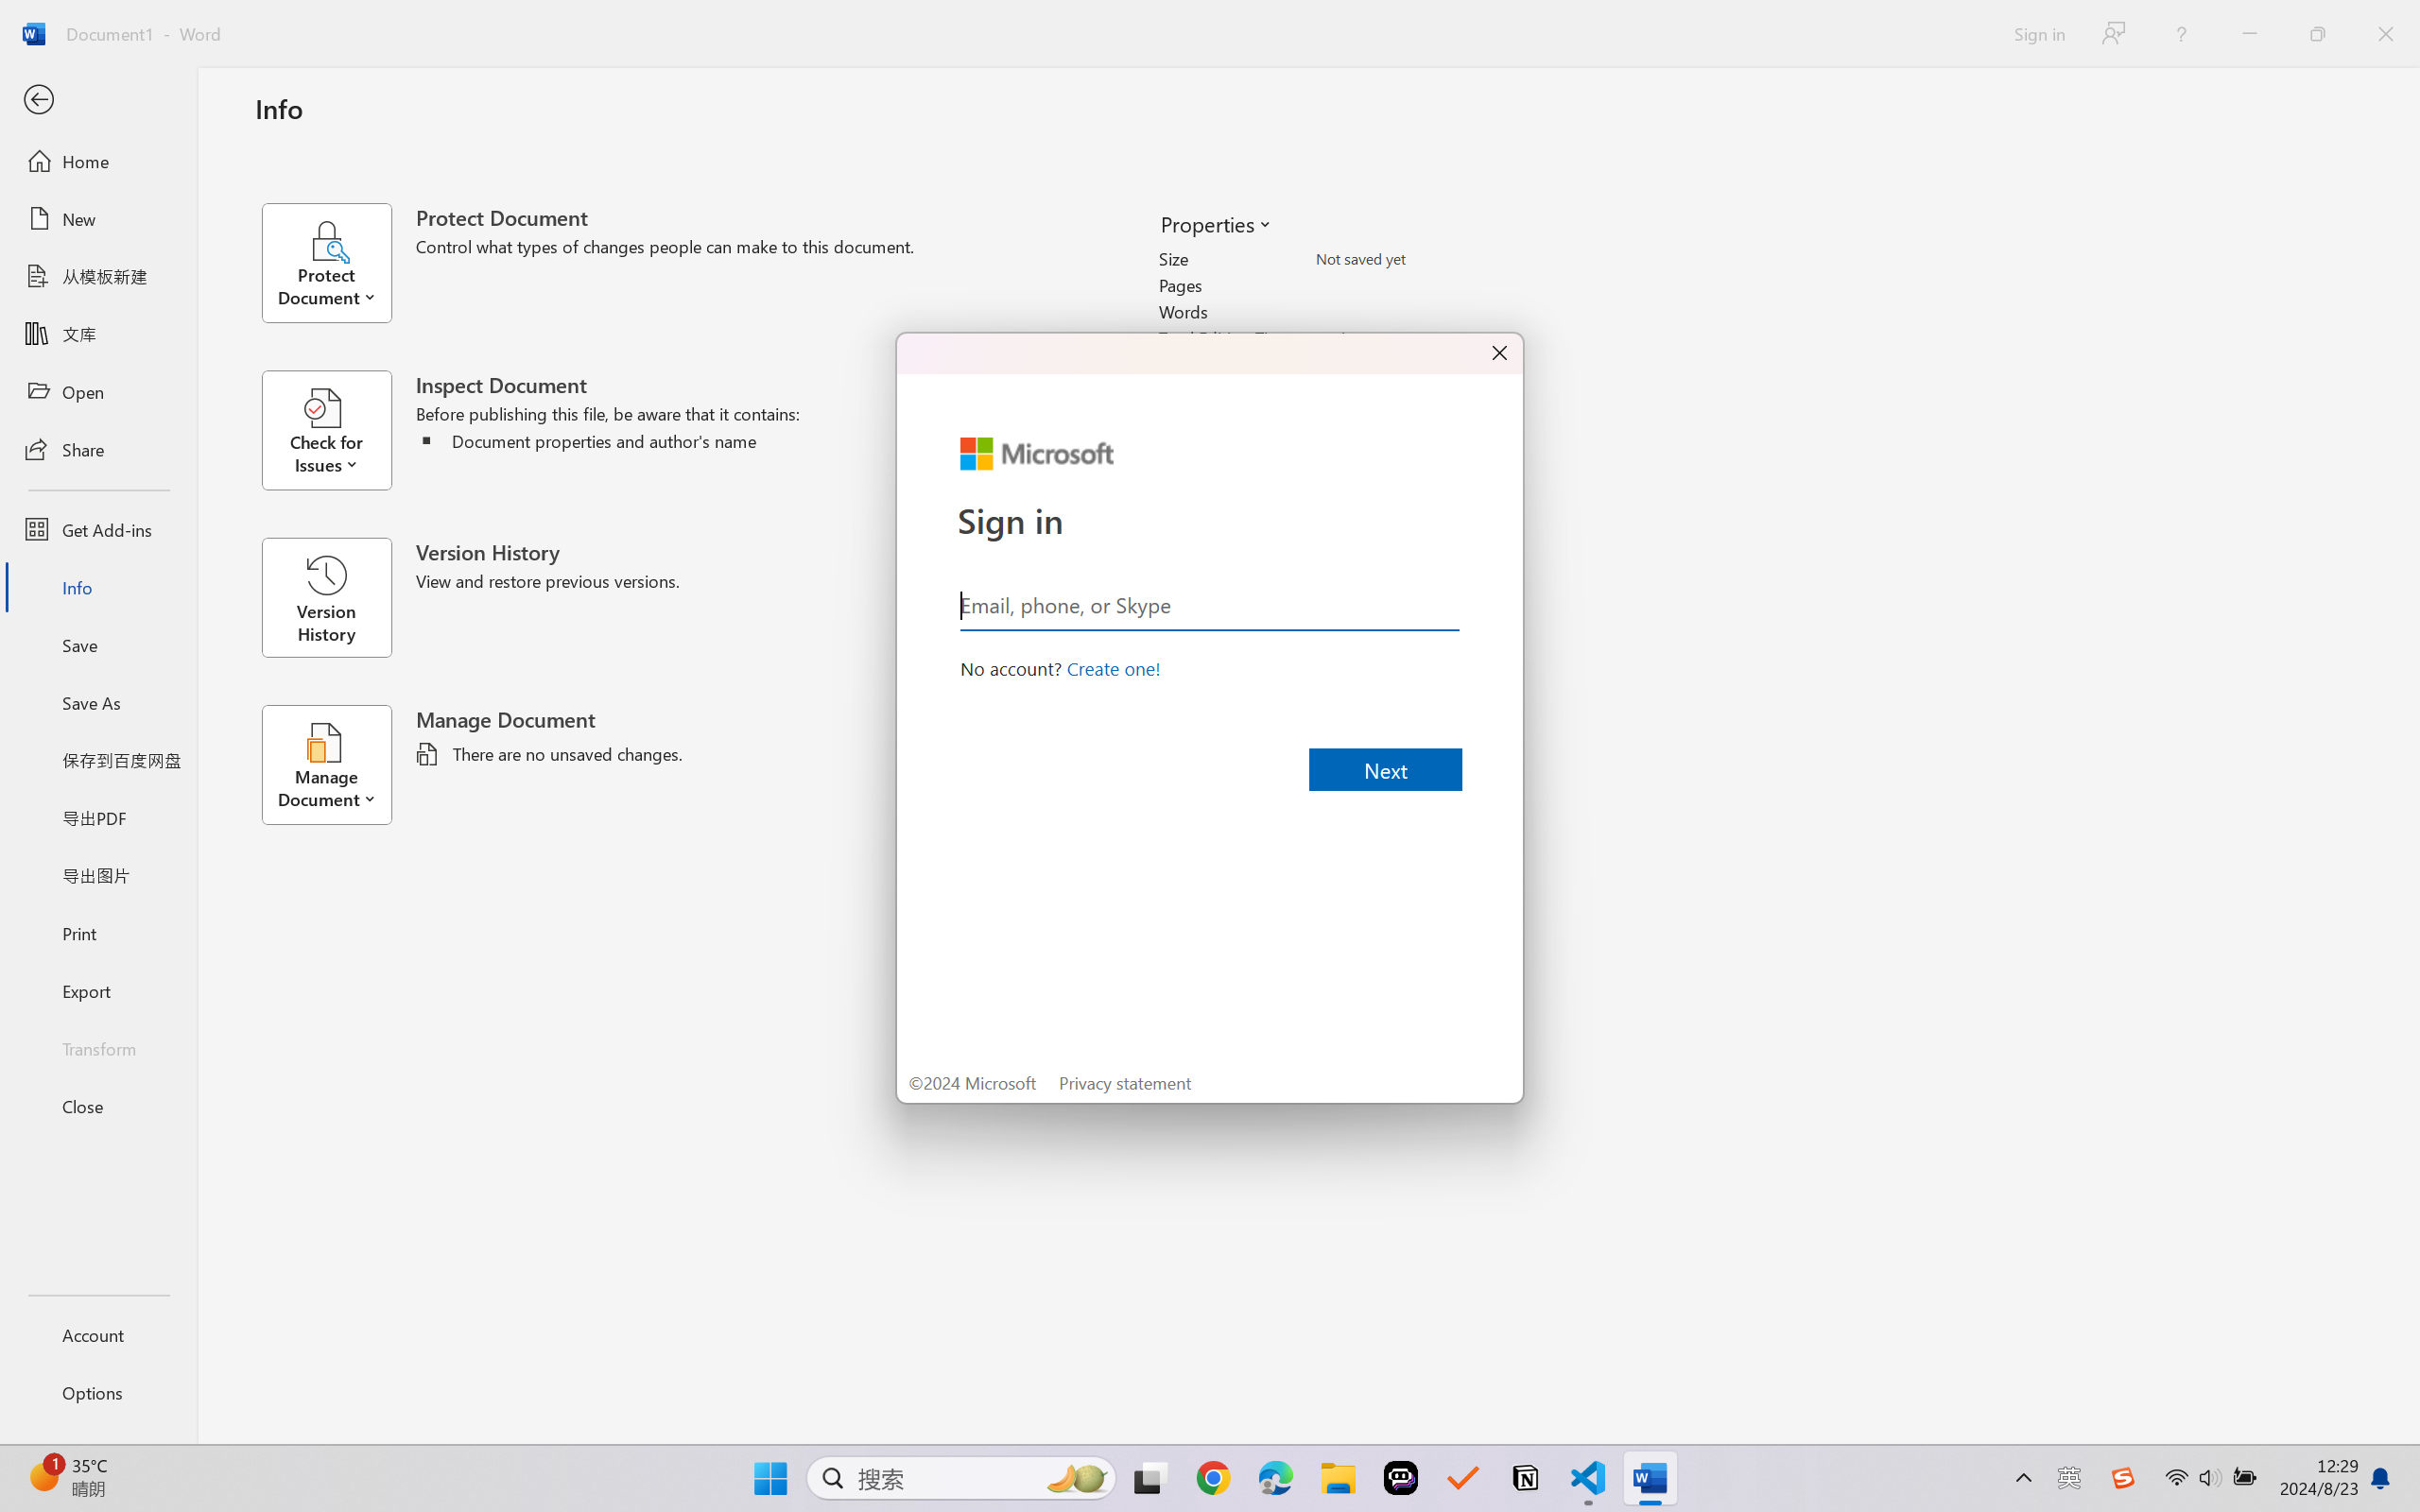  I want to click on Version History, so click(326, 597).